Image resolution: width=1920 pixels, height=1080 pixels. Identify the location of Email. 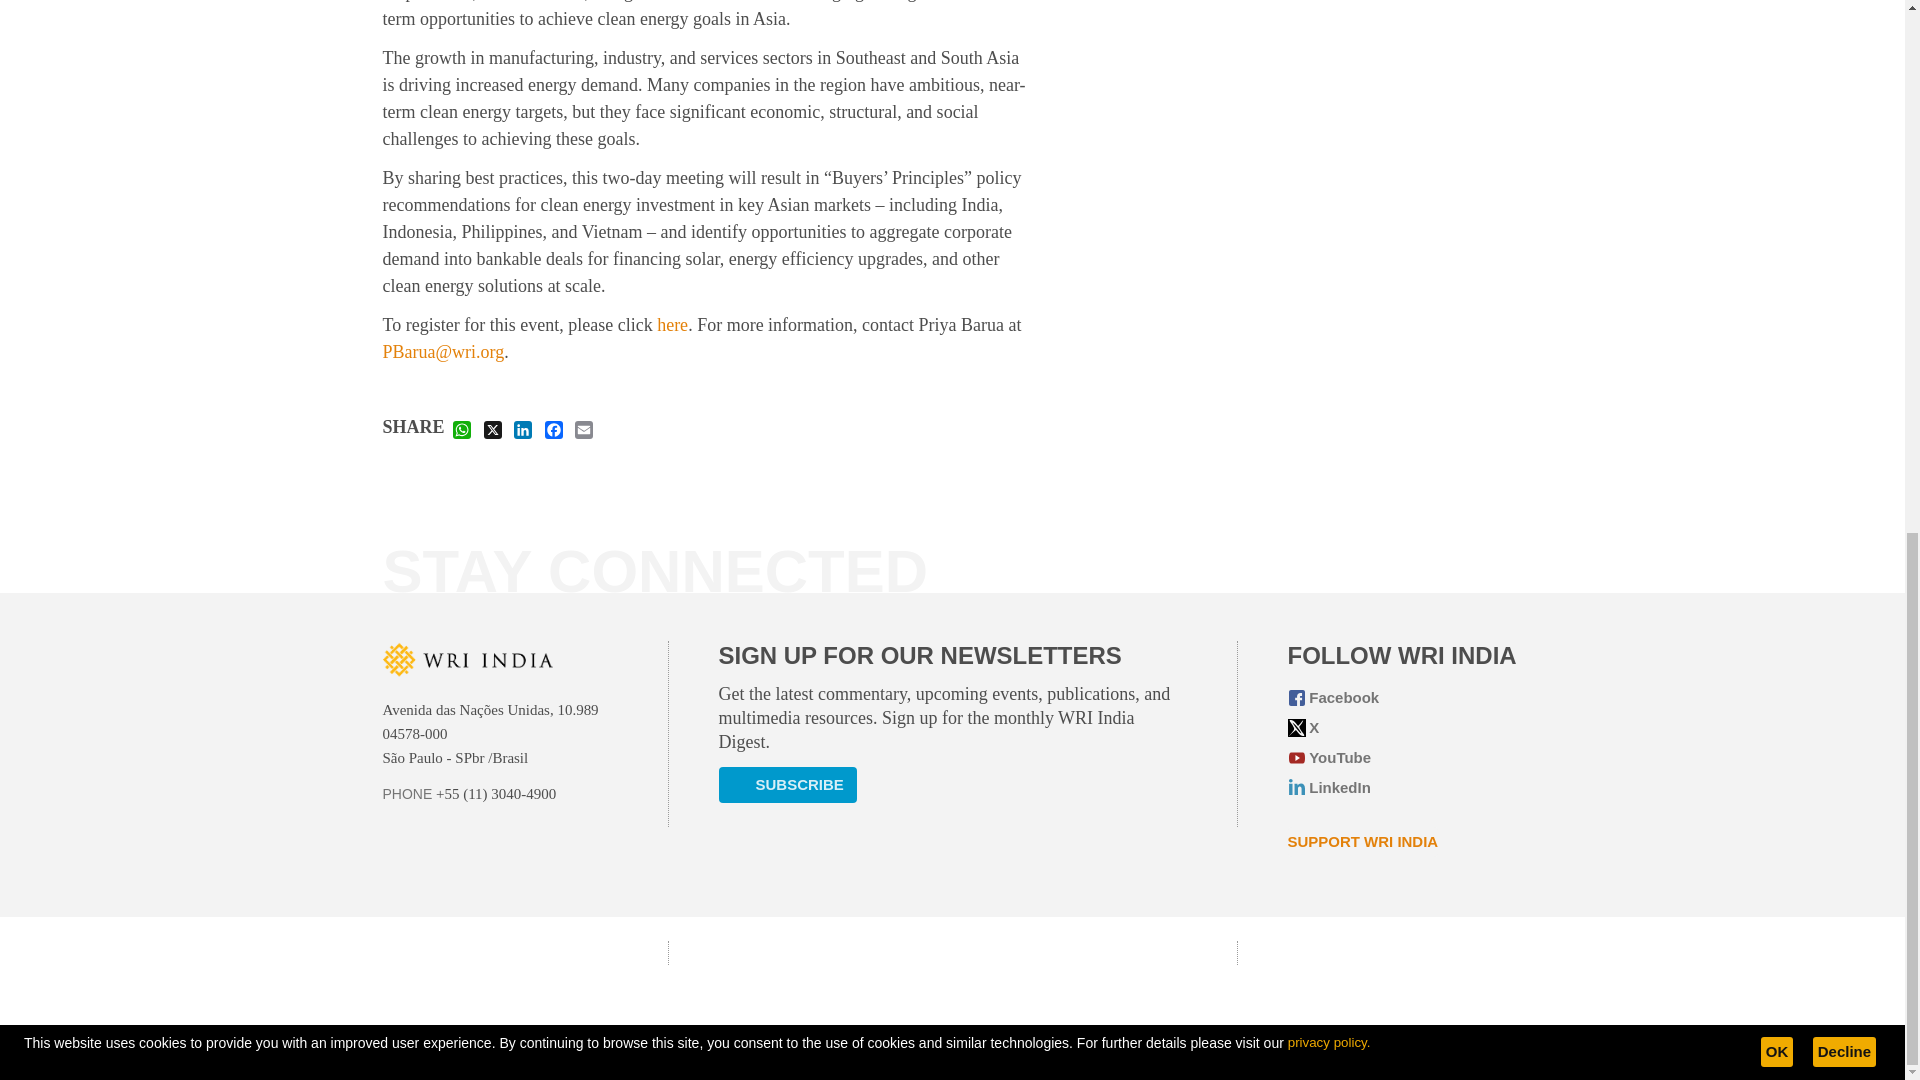
(584, 429).